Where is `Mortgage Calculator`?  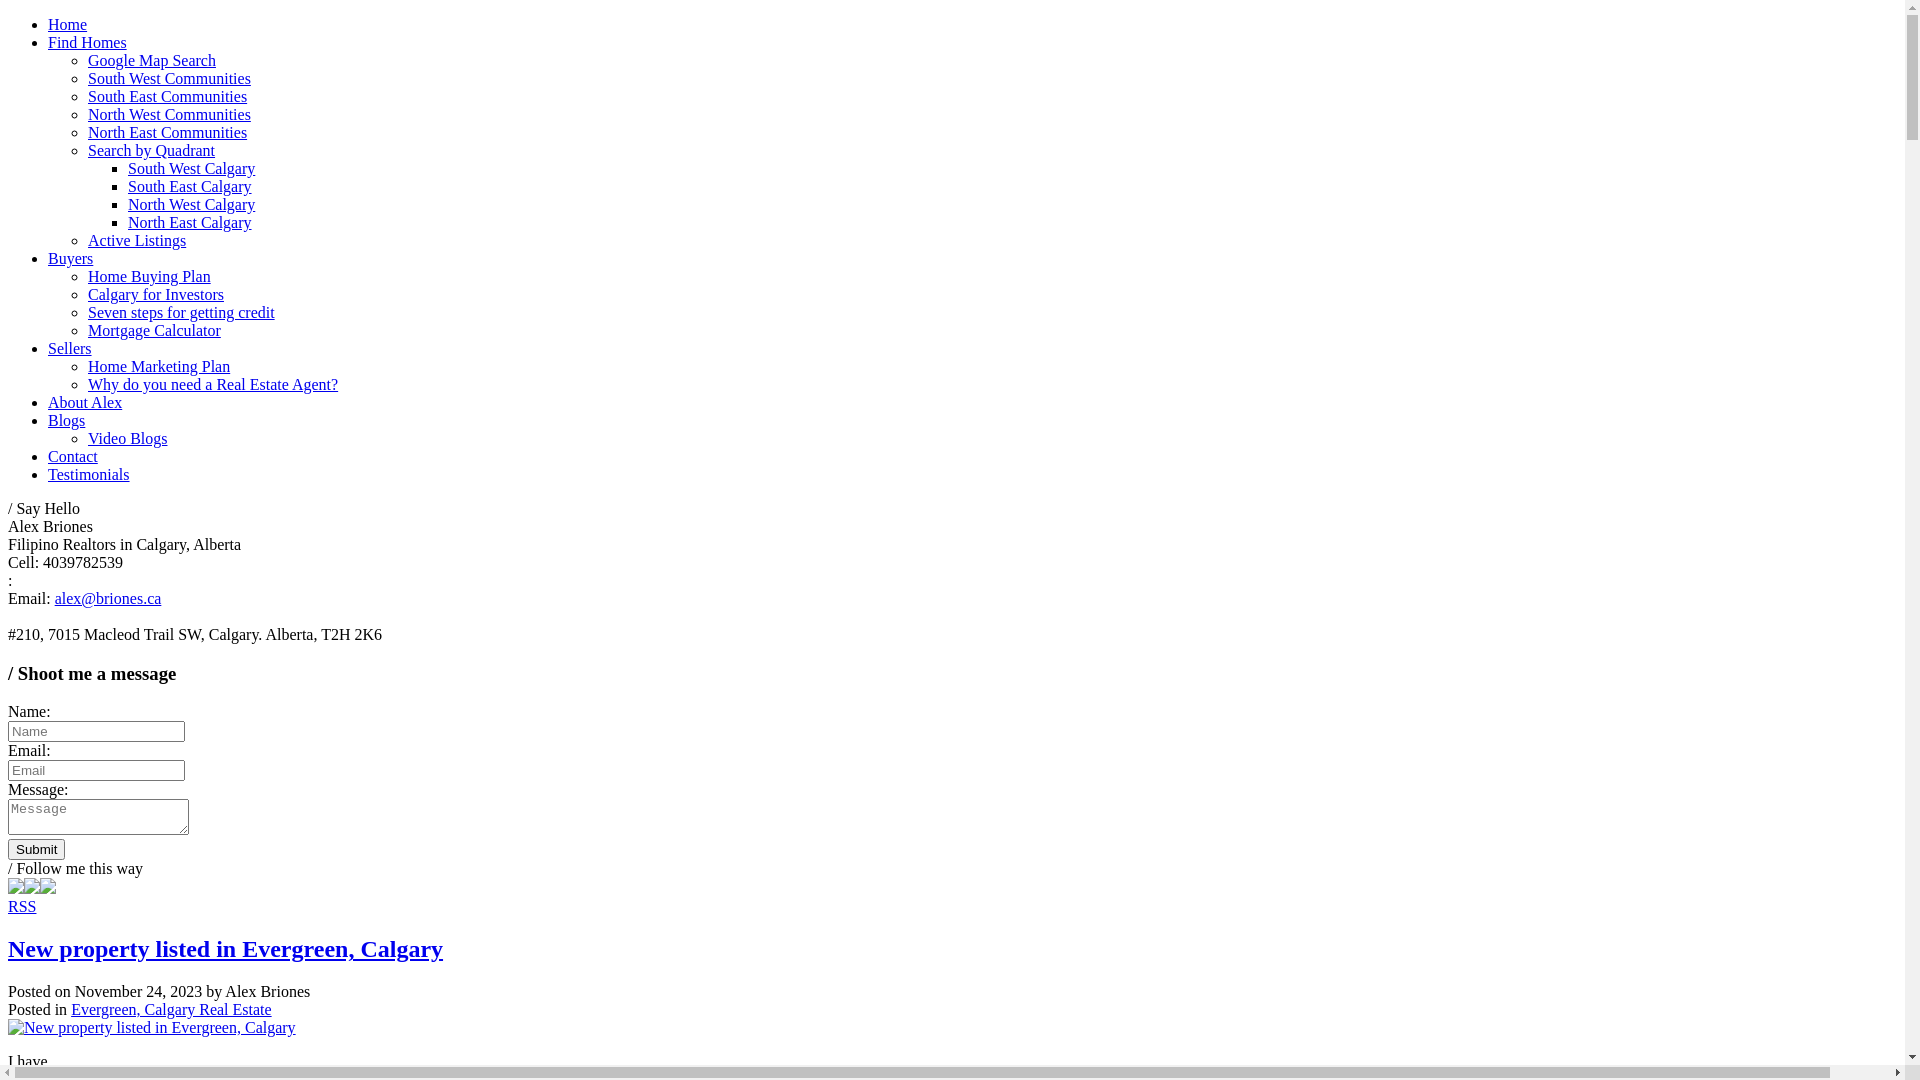 Mortgage Calculator is located at coordinates (154, 330).